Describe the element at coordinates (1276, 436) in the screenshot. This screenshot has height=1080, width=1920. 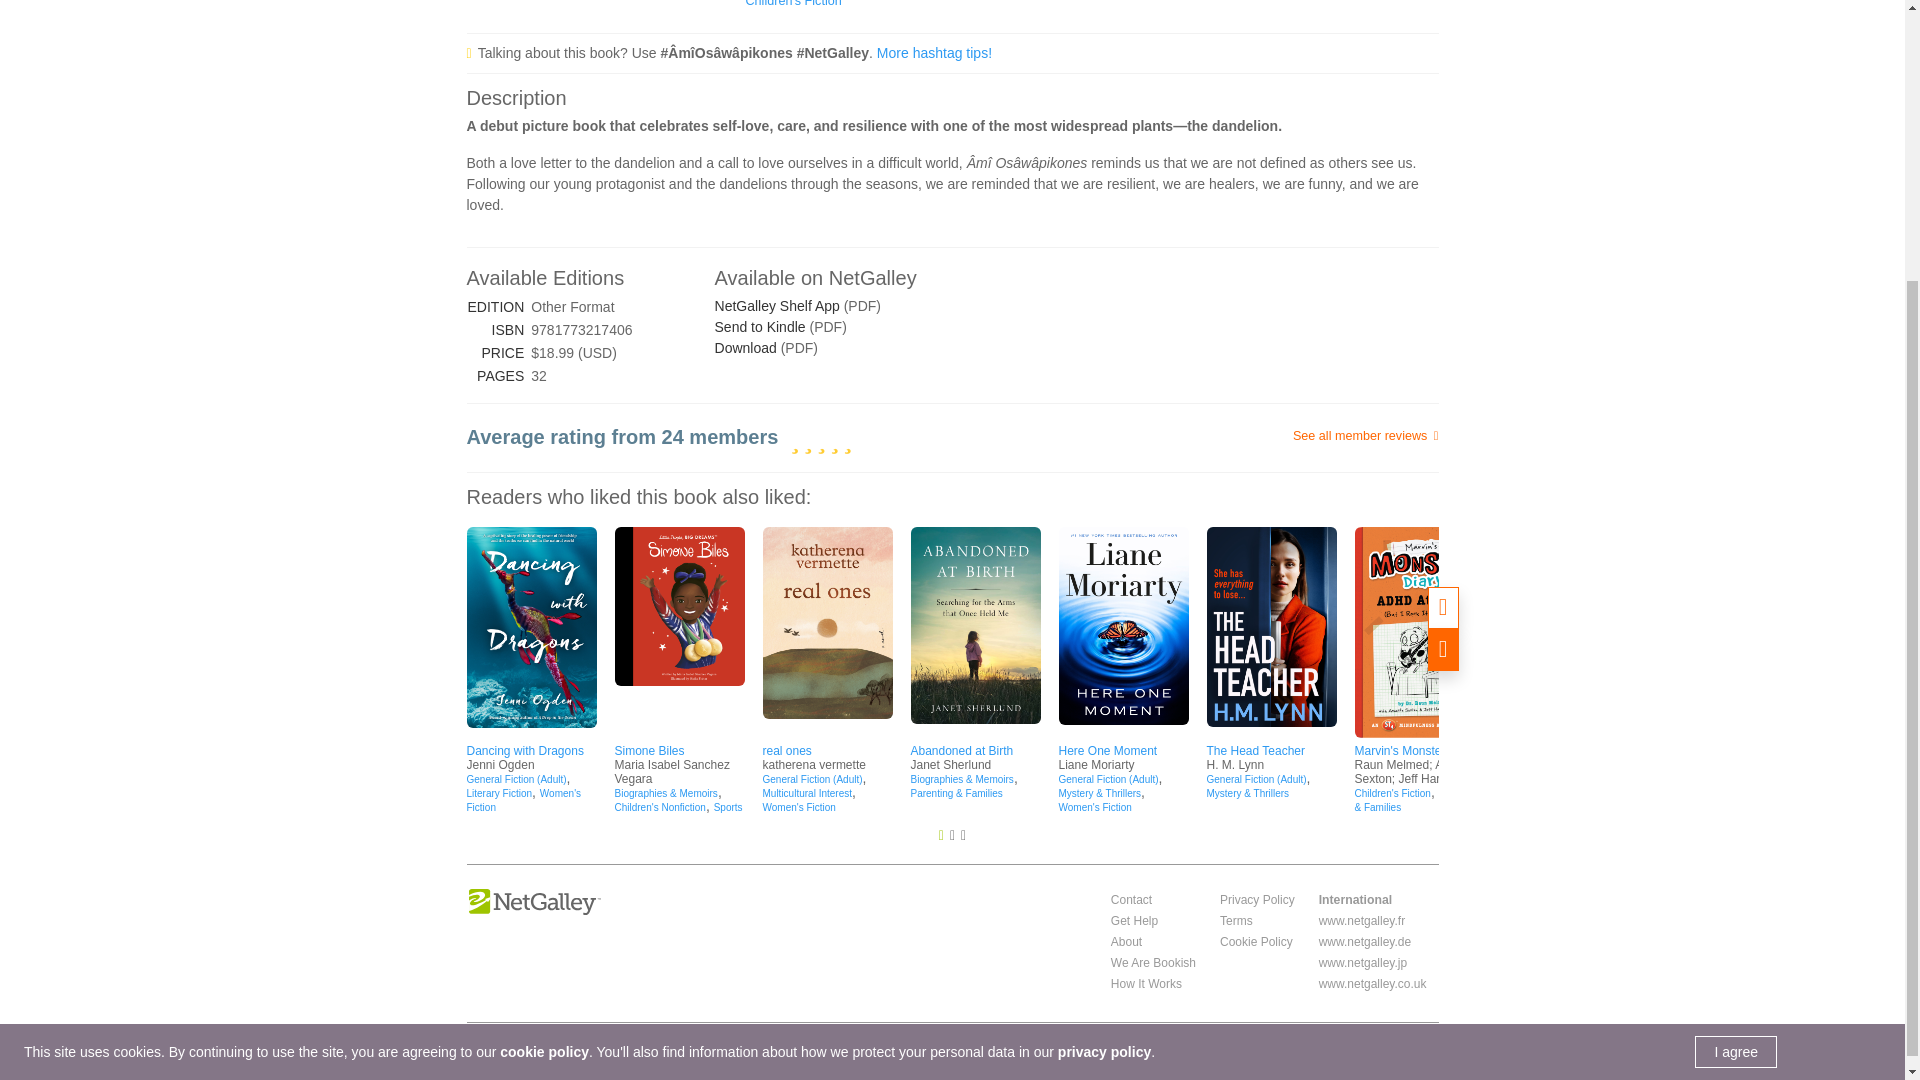
I see `See all member reviews` at that location.